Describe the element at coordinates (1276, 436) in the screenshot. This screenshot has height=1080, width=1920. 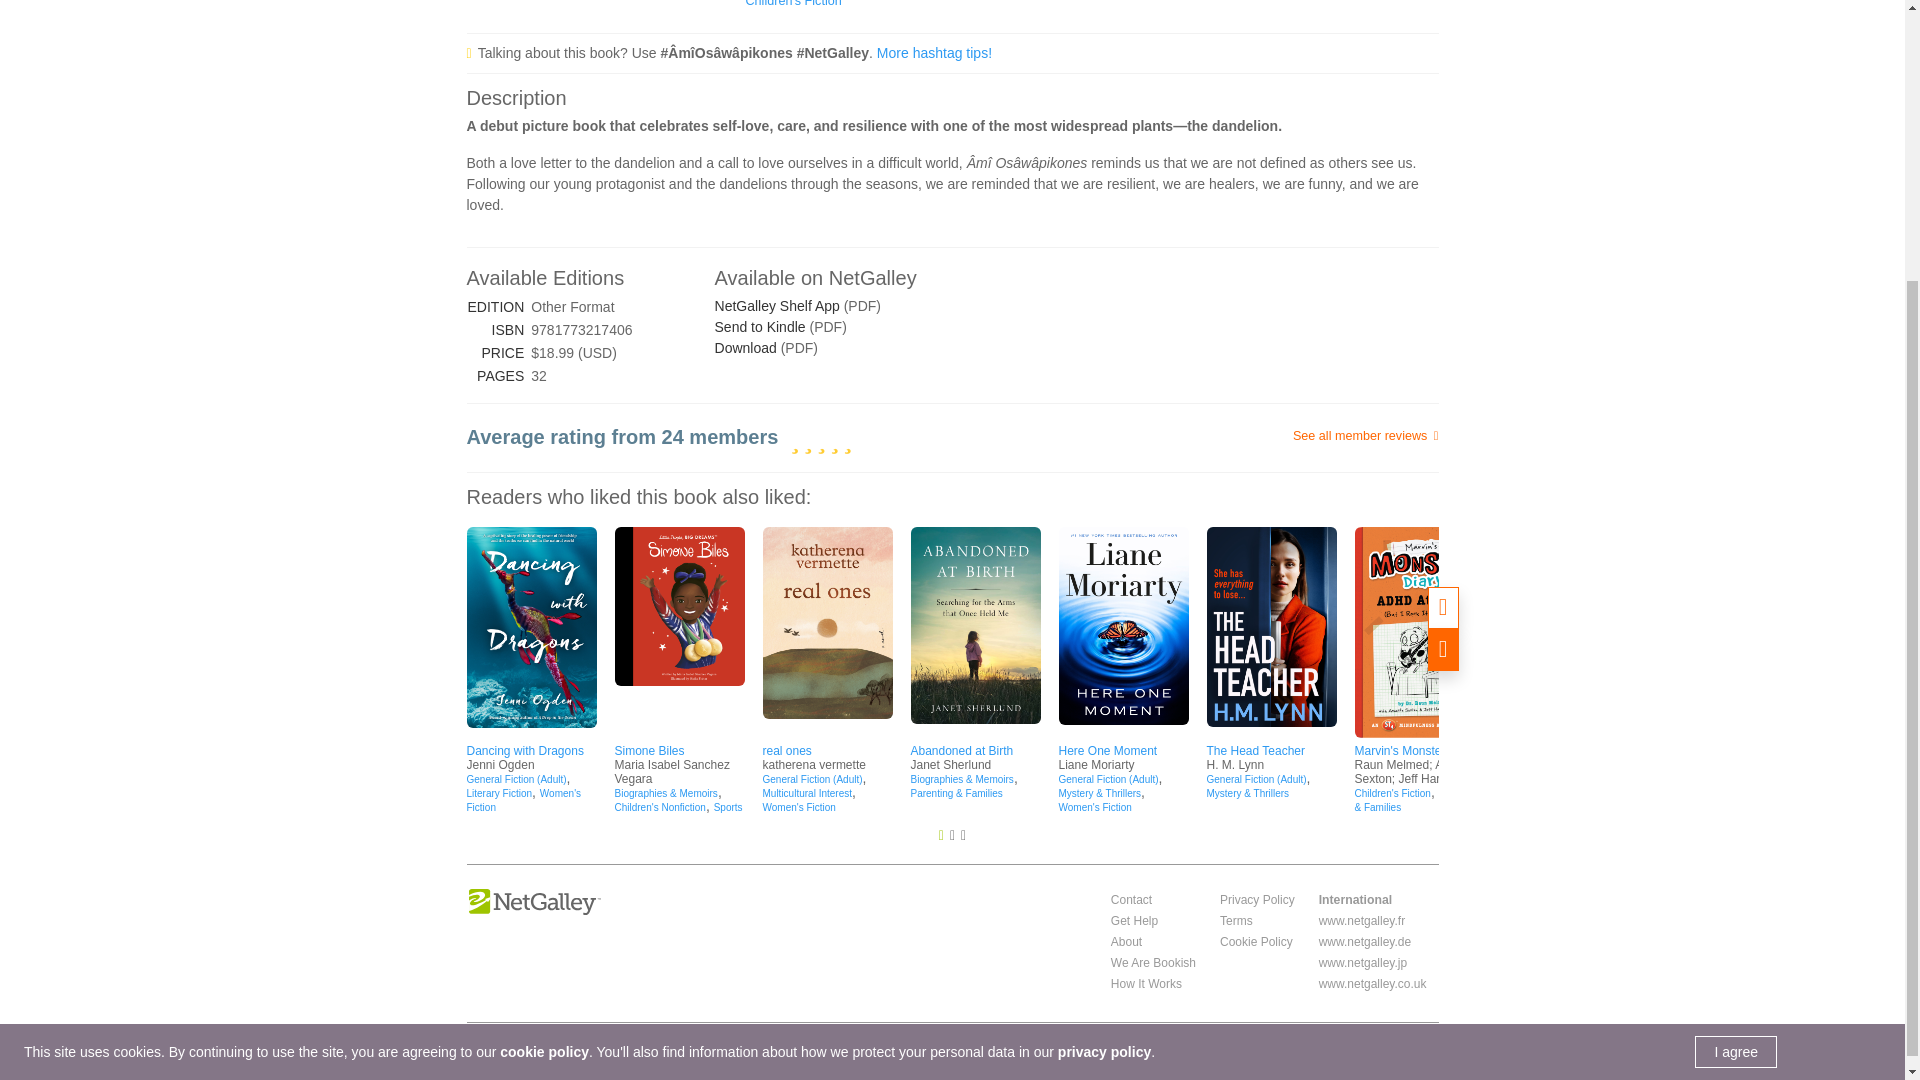
I see `See all member reviews` at that location.